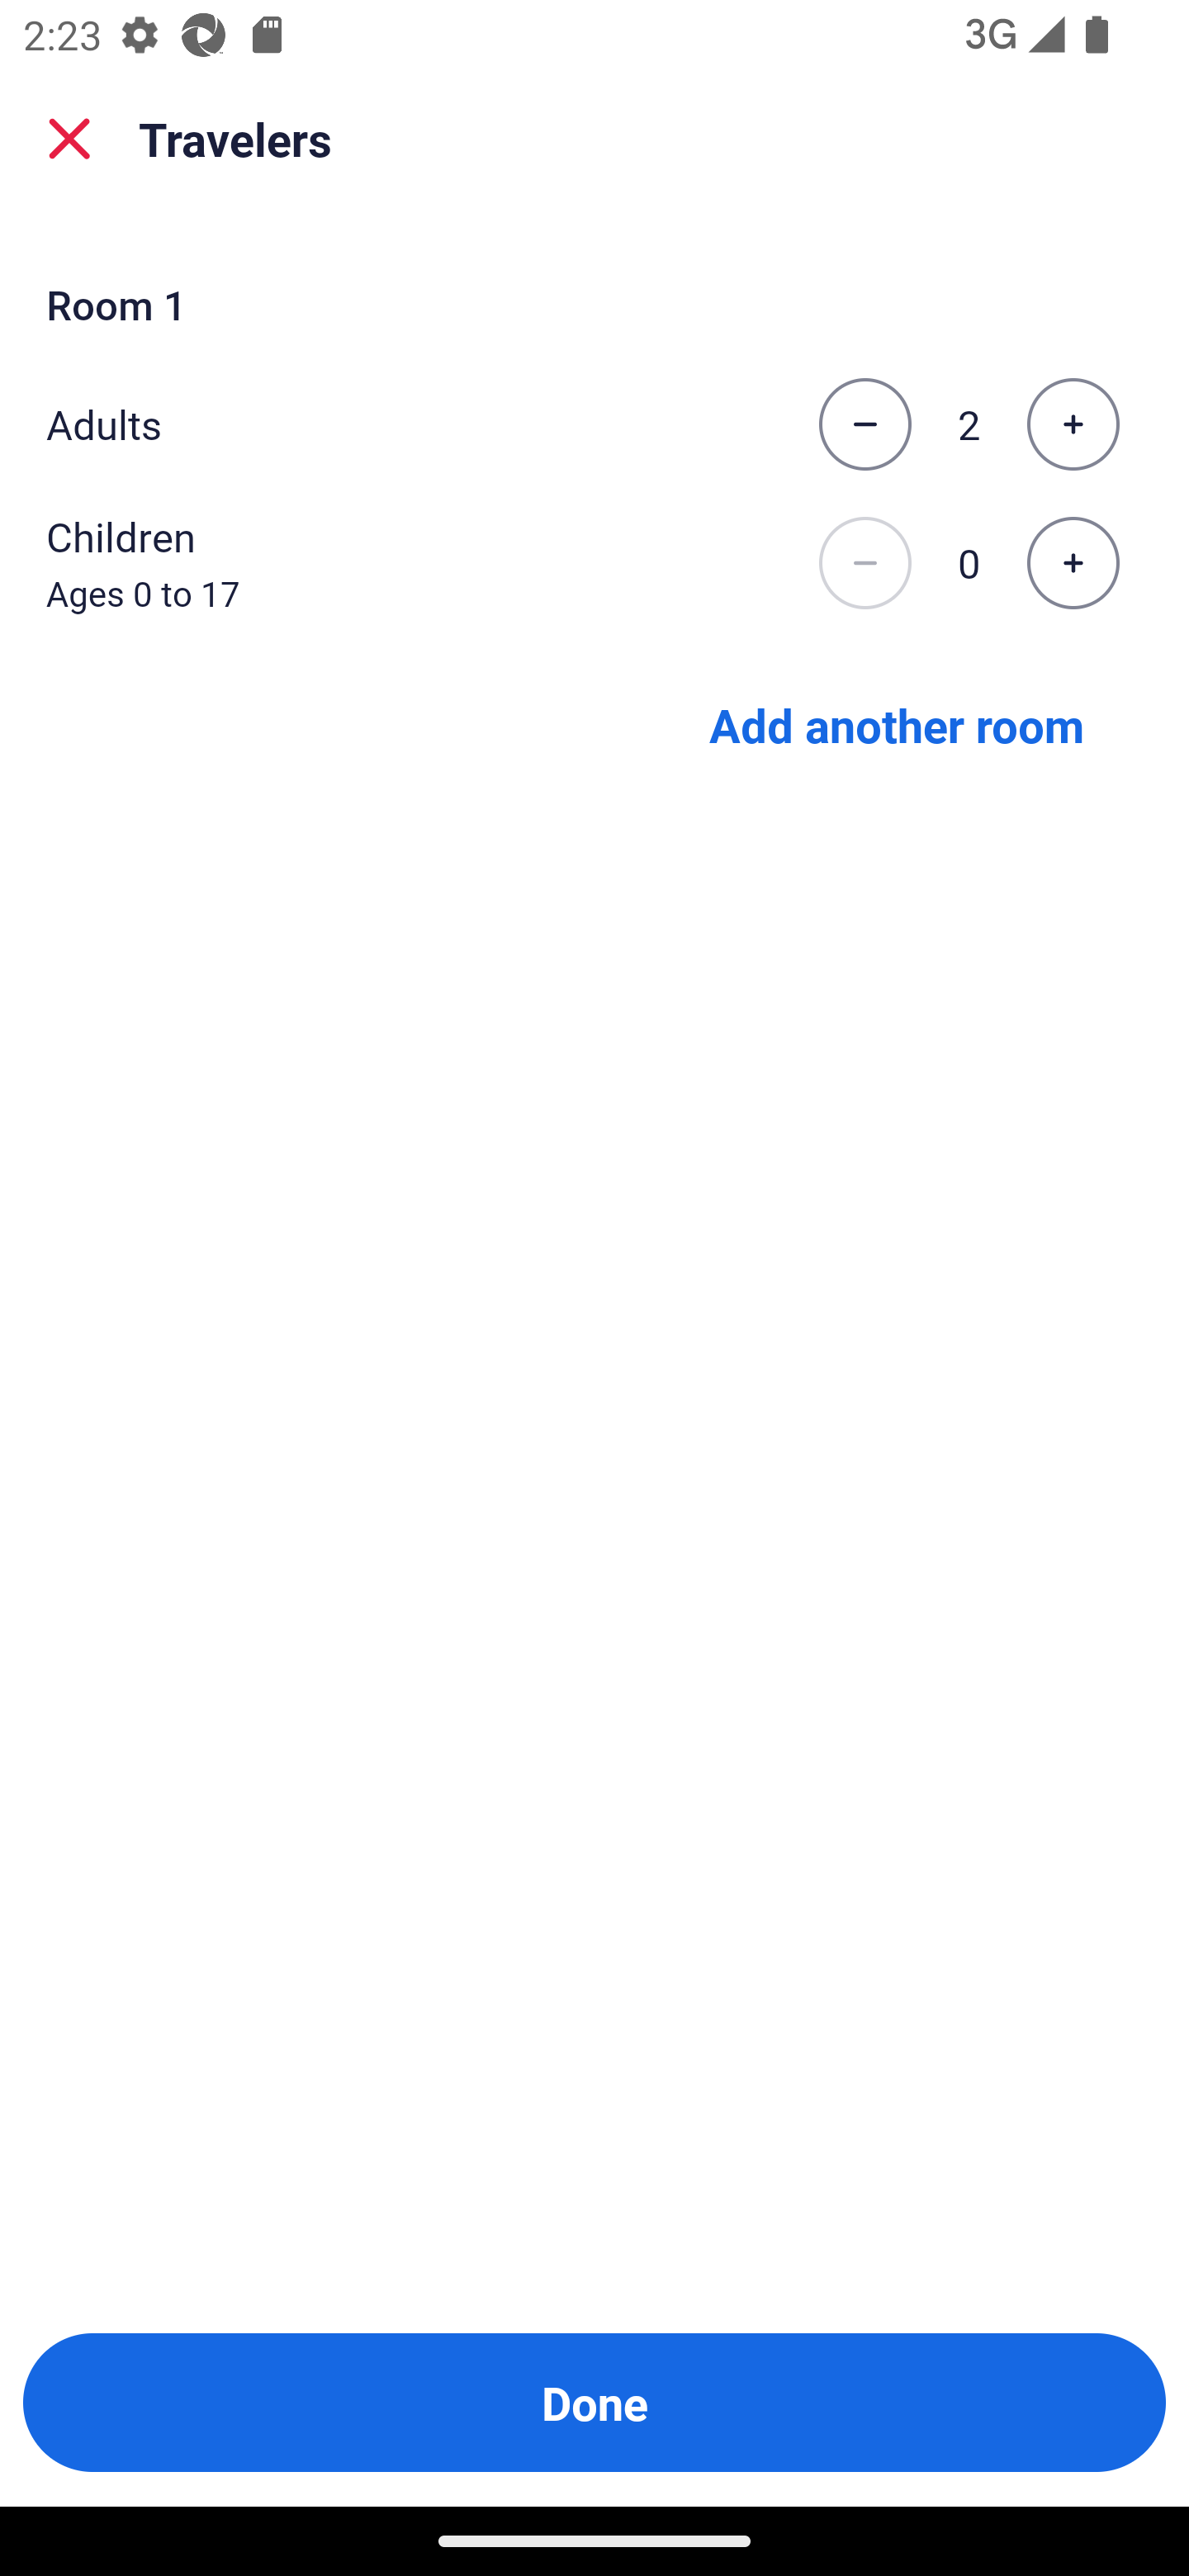 This screenshot has width=1189, height=2576. What do you see at coordinates (1073, 424) in the screenshot?
I see `Increase the number of adults` at bounding box center [1073, 424].